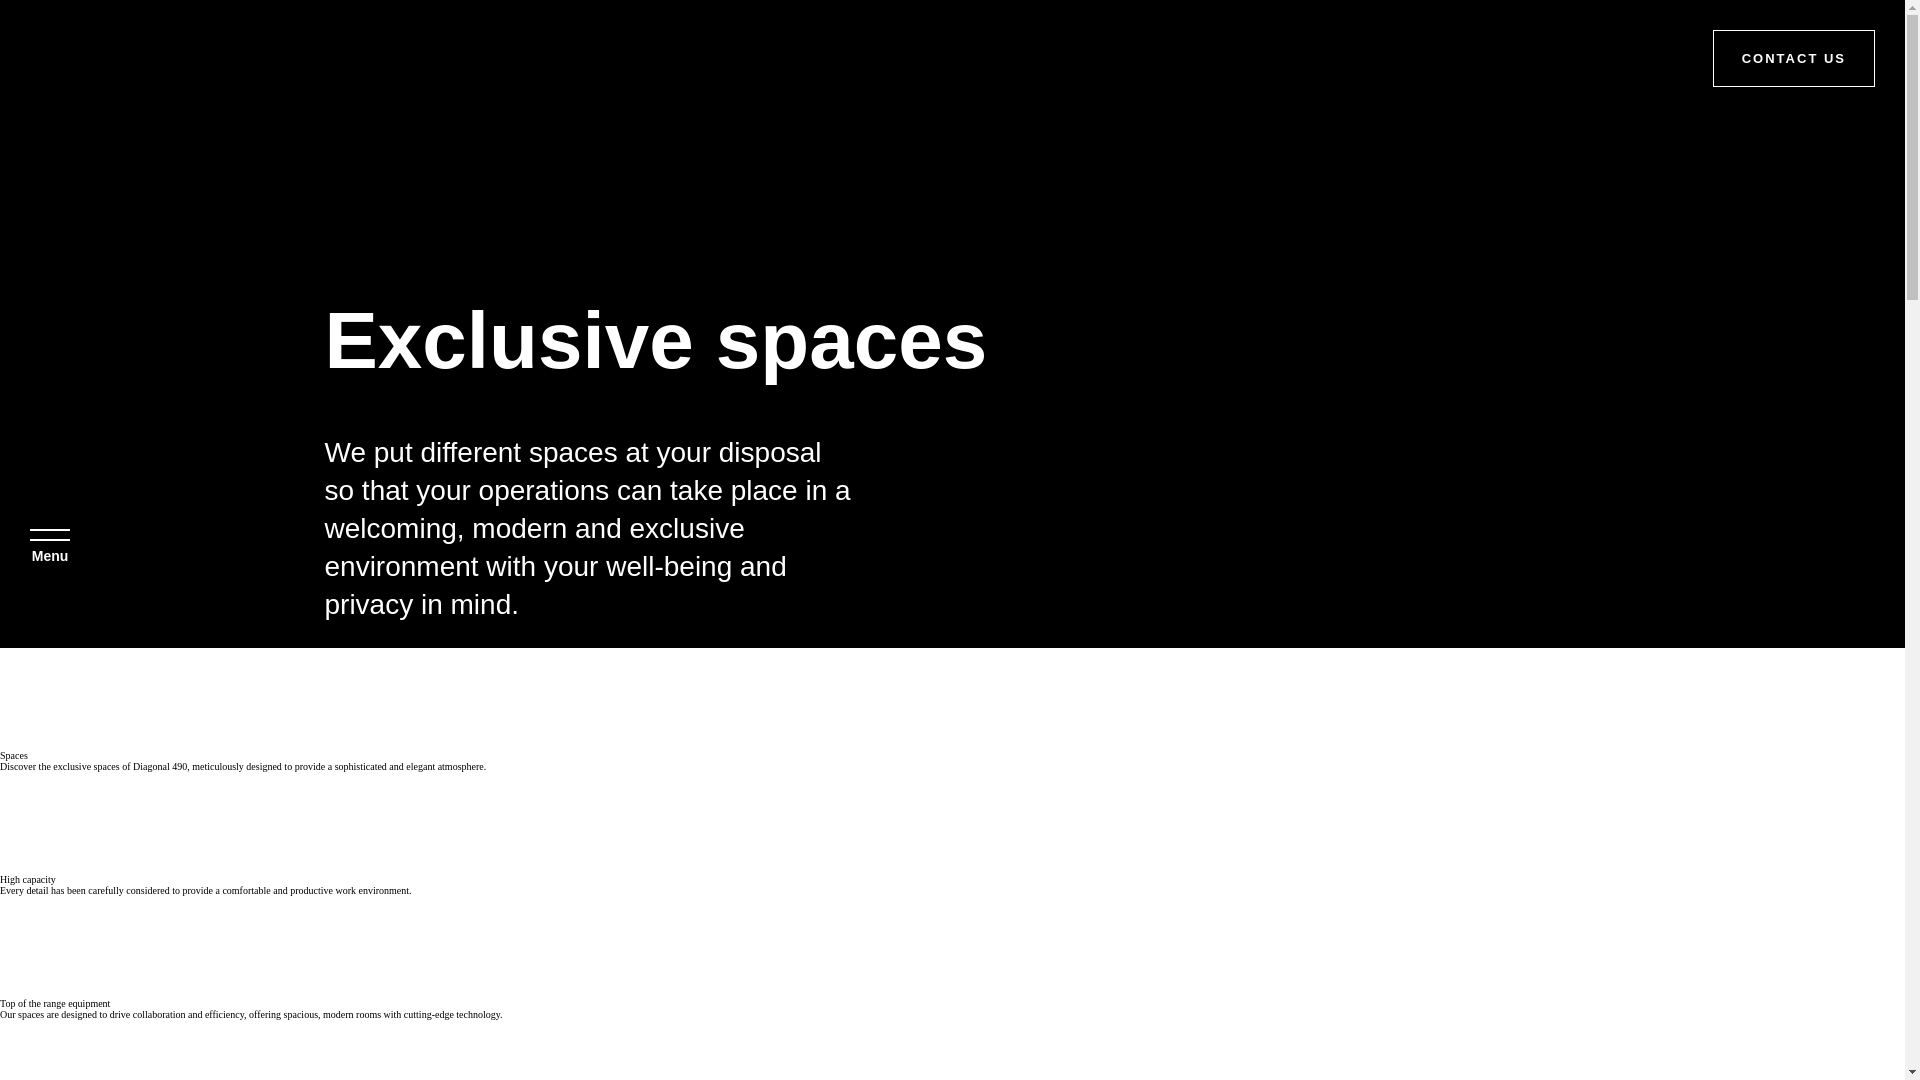 Image resolution: width=1920 pixels, height=1080 pixels. Describe the element at coordinates (136, 1033) in the screenshot. I see `CA ` at that location.